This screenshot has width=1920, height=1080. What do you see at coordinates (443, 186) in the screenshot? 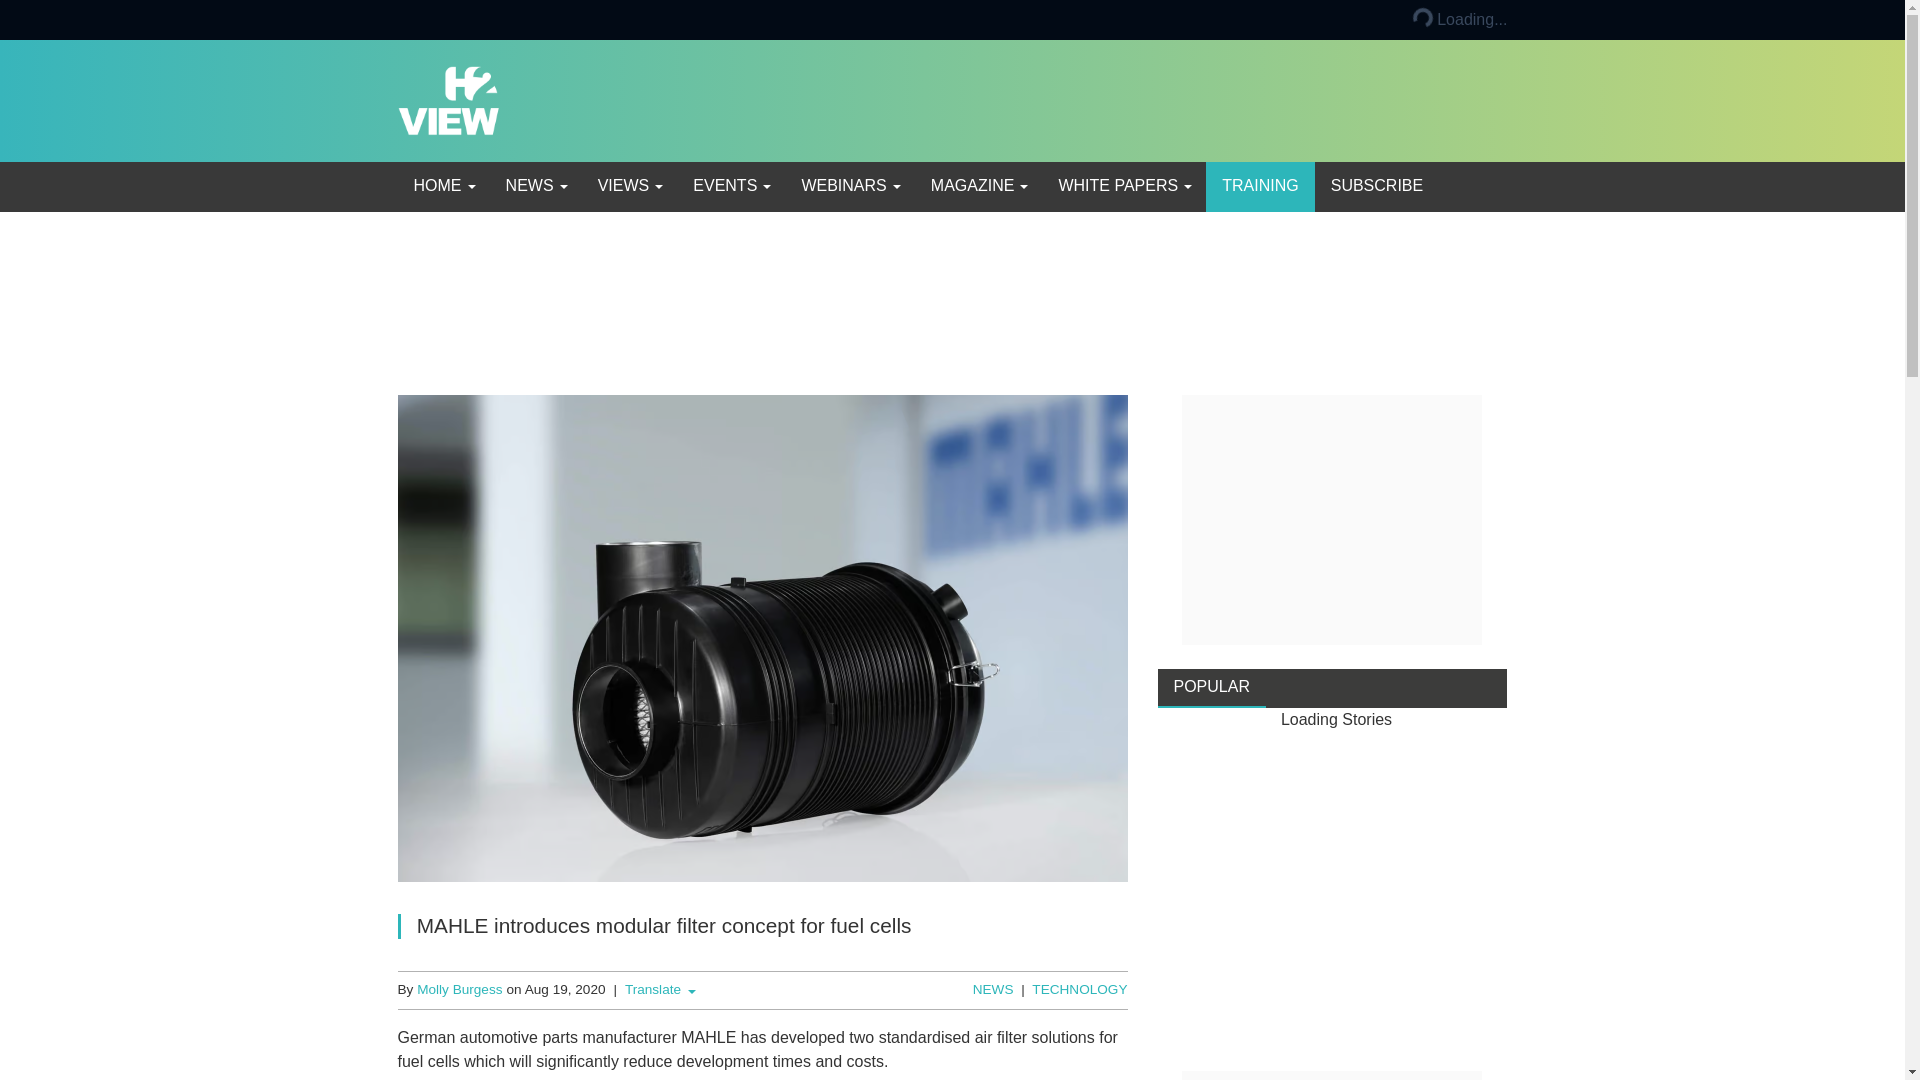
I see `Home` at bounding box center [443, 186].